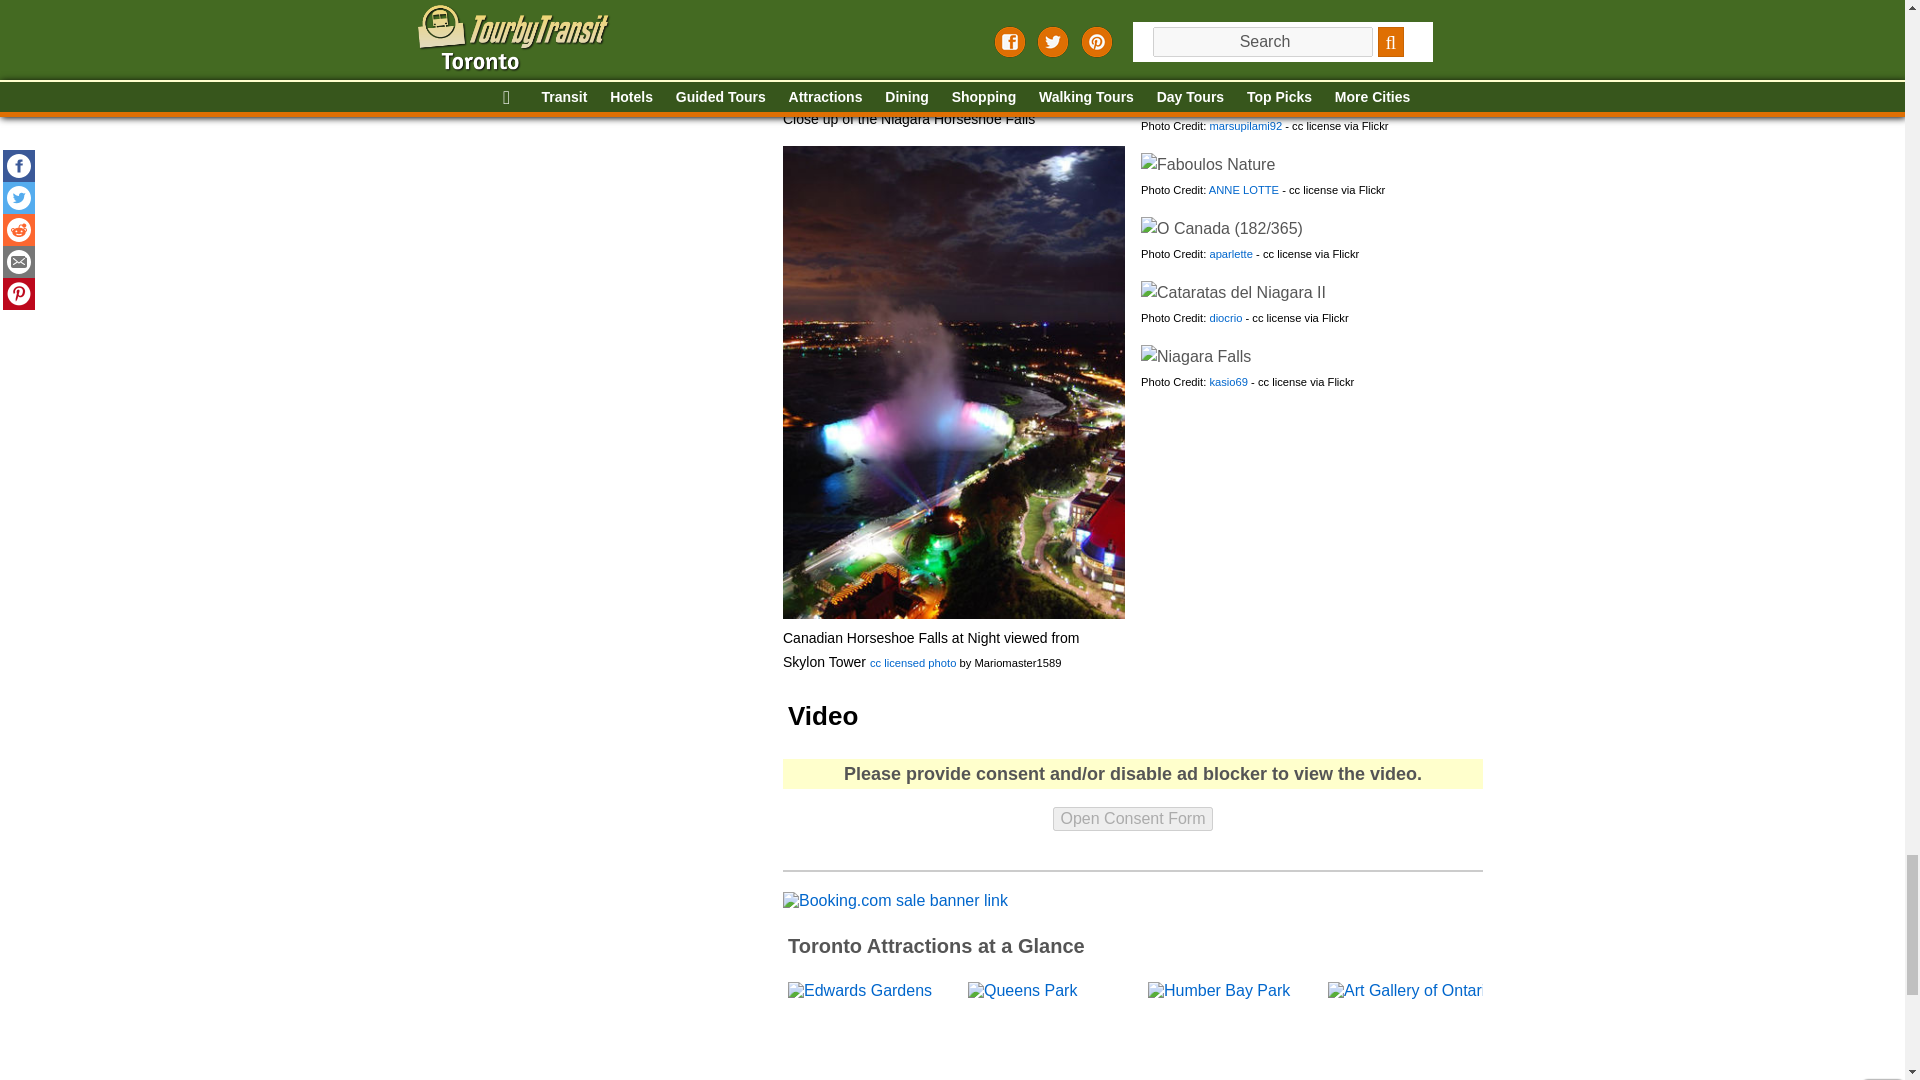  I want to click on Click to Enlarge, so click(1207, 165).